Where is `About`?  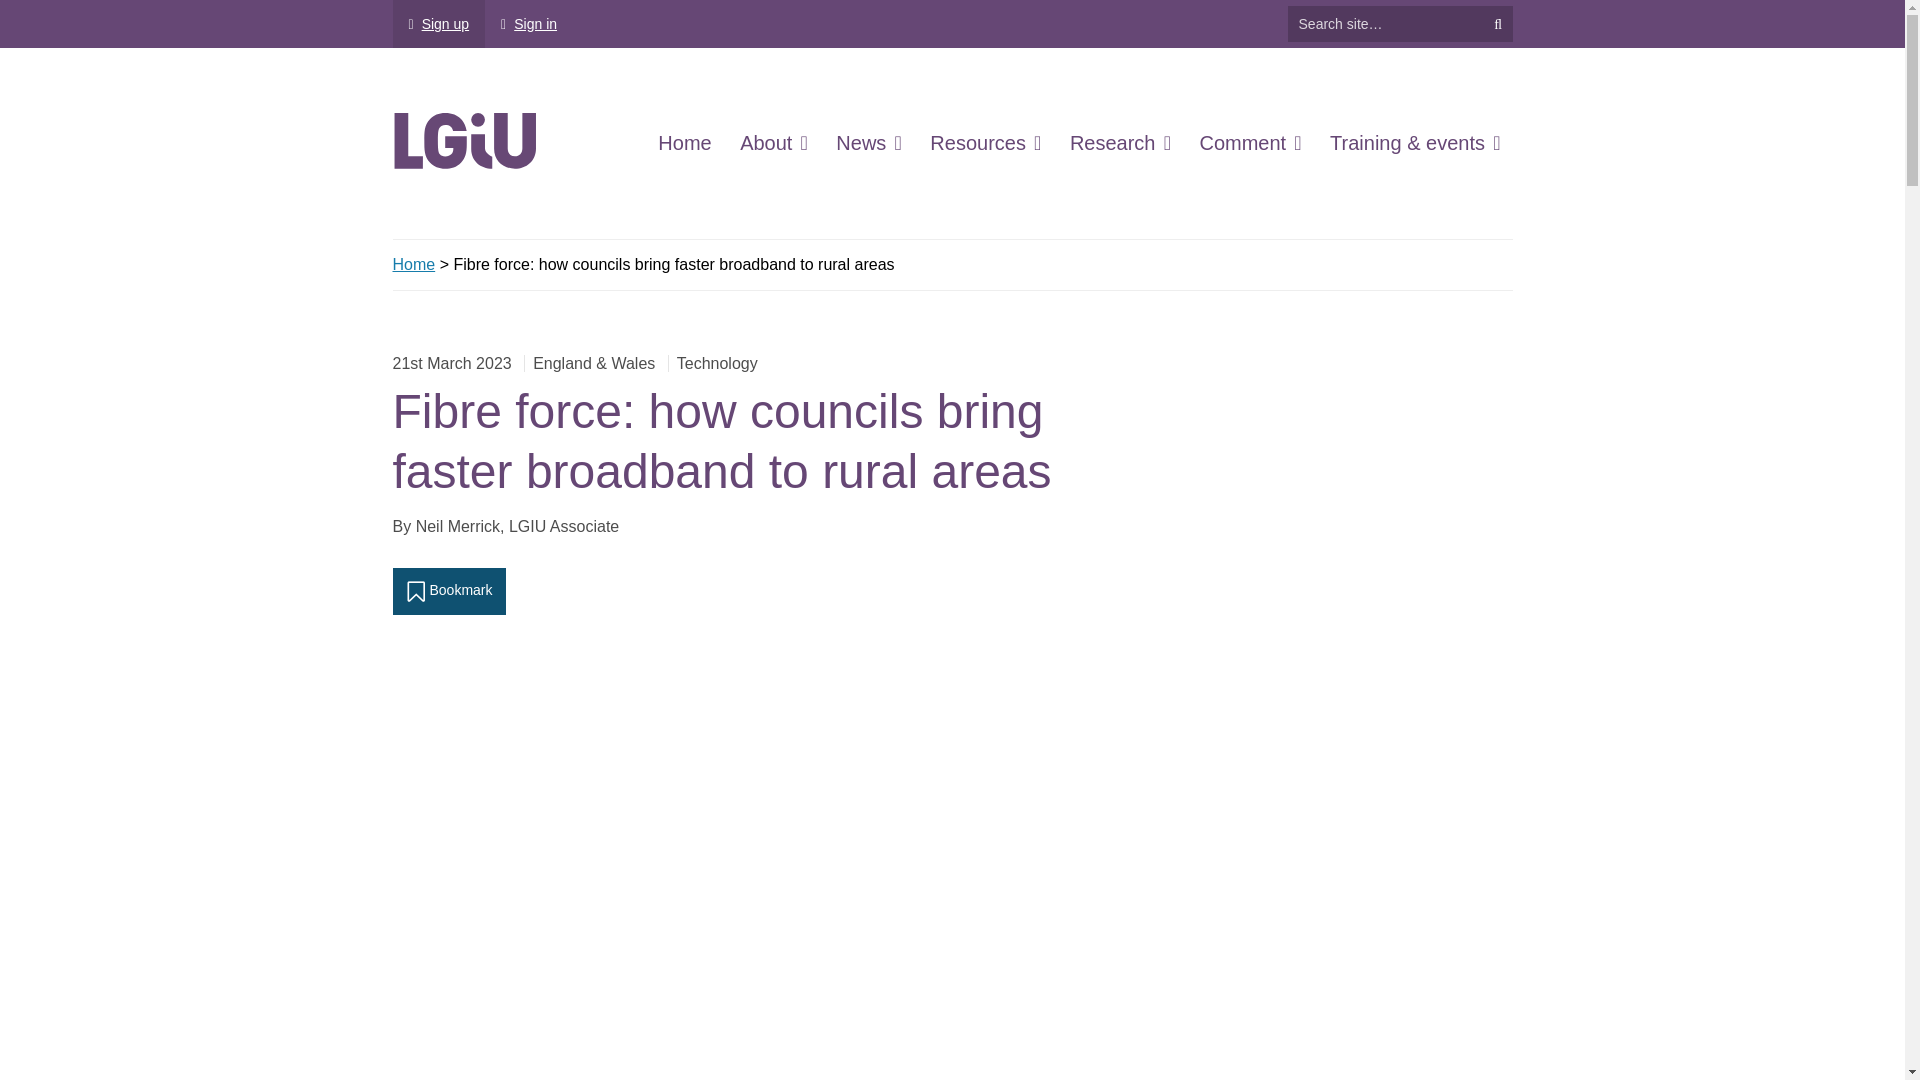
About is located at coordinates (774, 142).